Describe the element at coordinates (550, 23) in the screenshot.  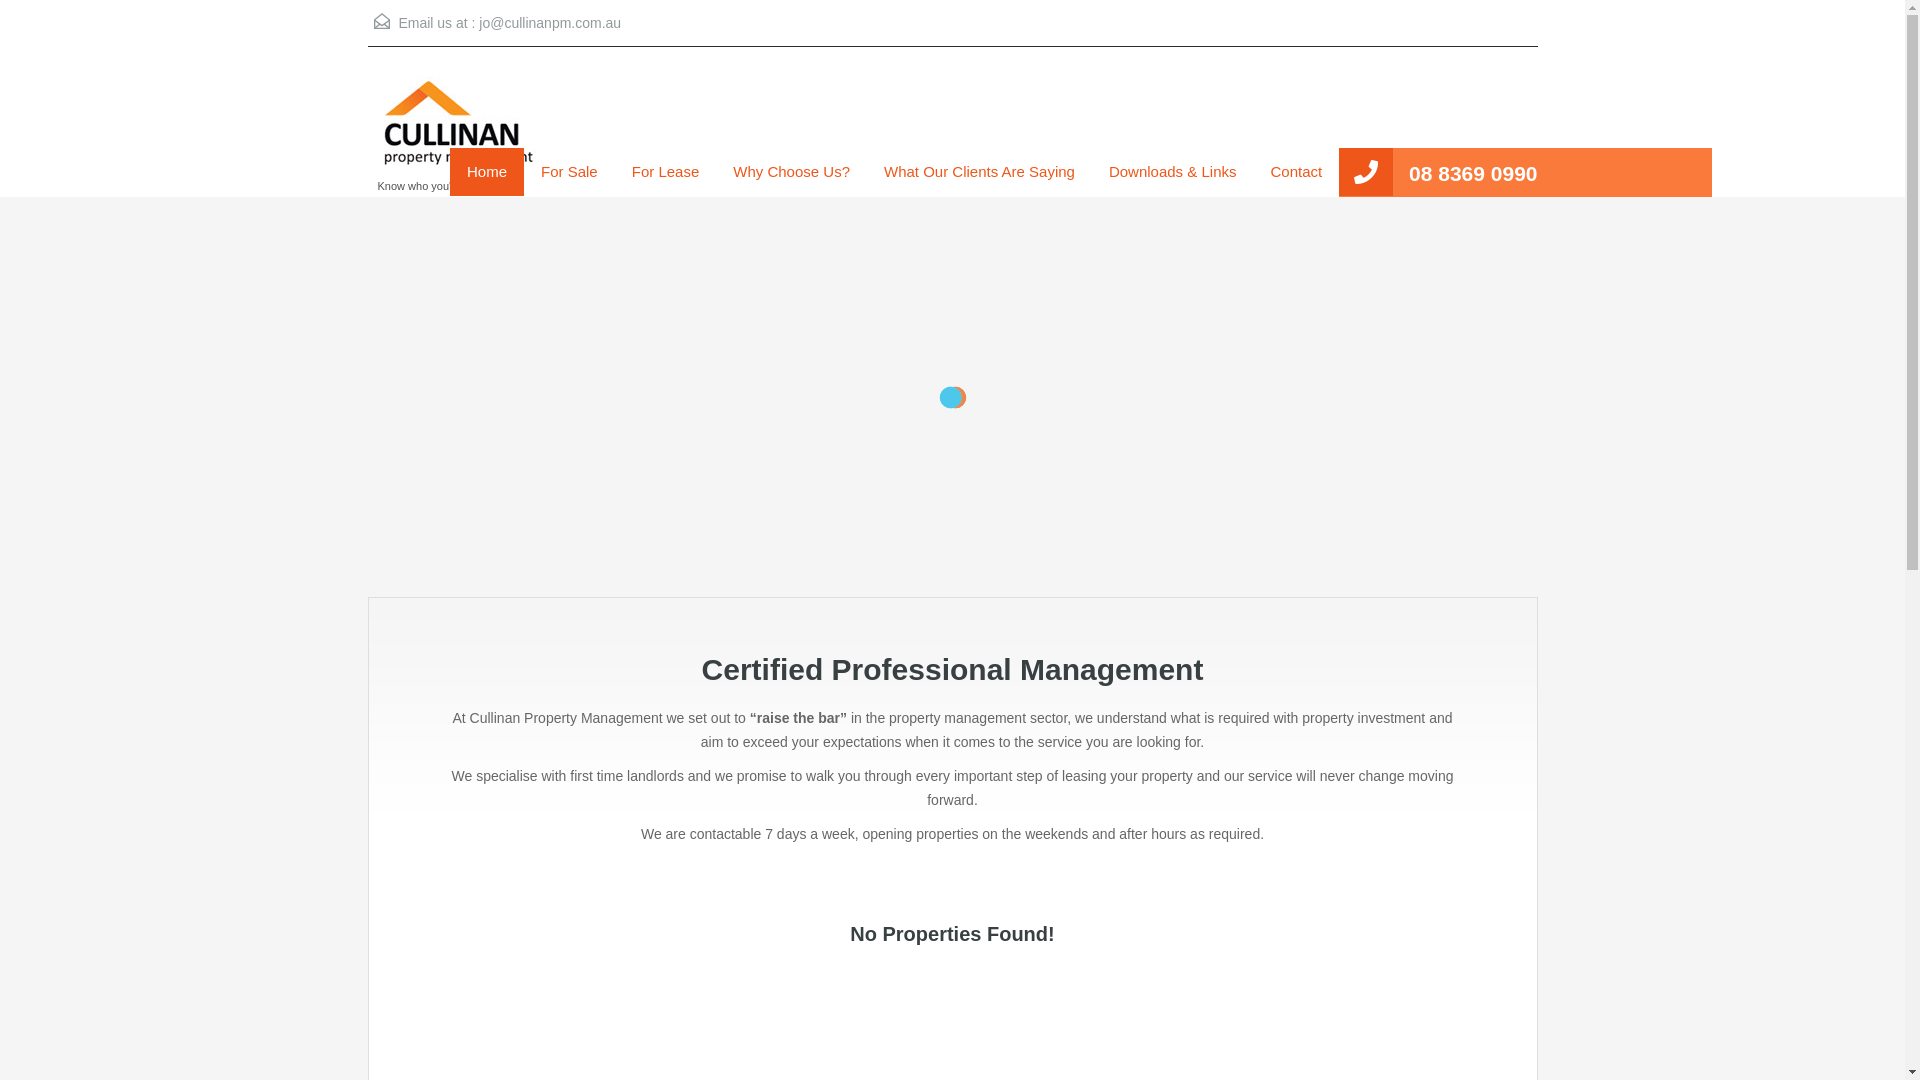
I see `jo@cullinanpm.com.au` at that location.